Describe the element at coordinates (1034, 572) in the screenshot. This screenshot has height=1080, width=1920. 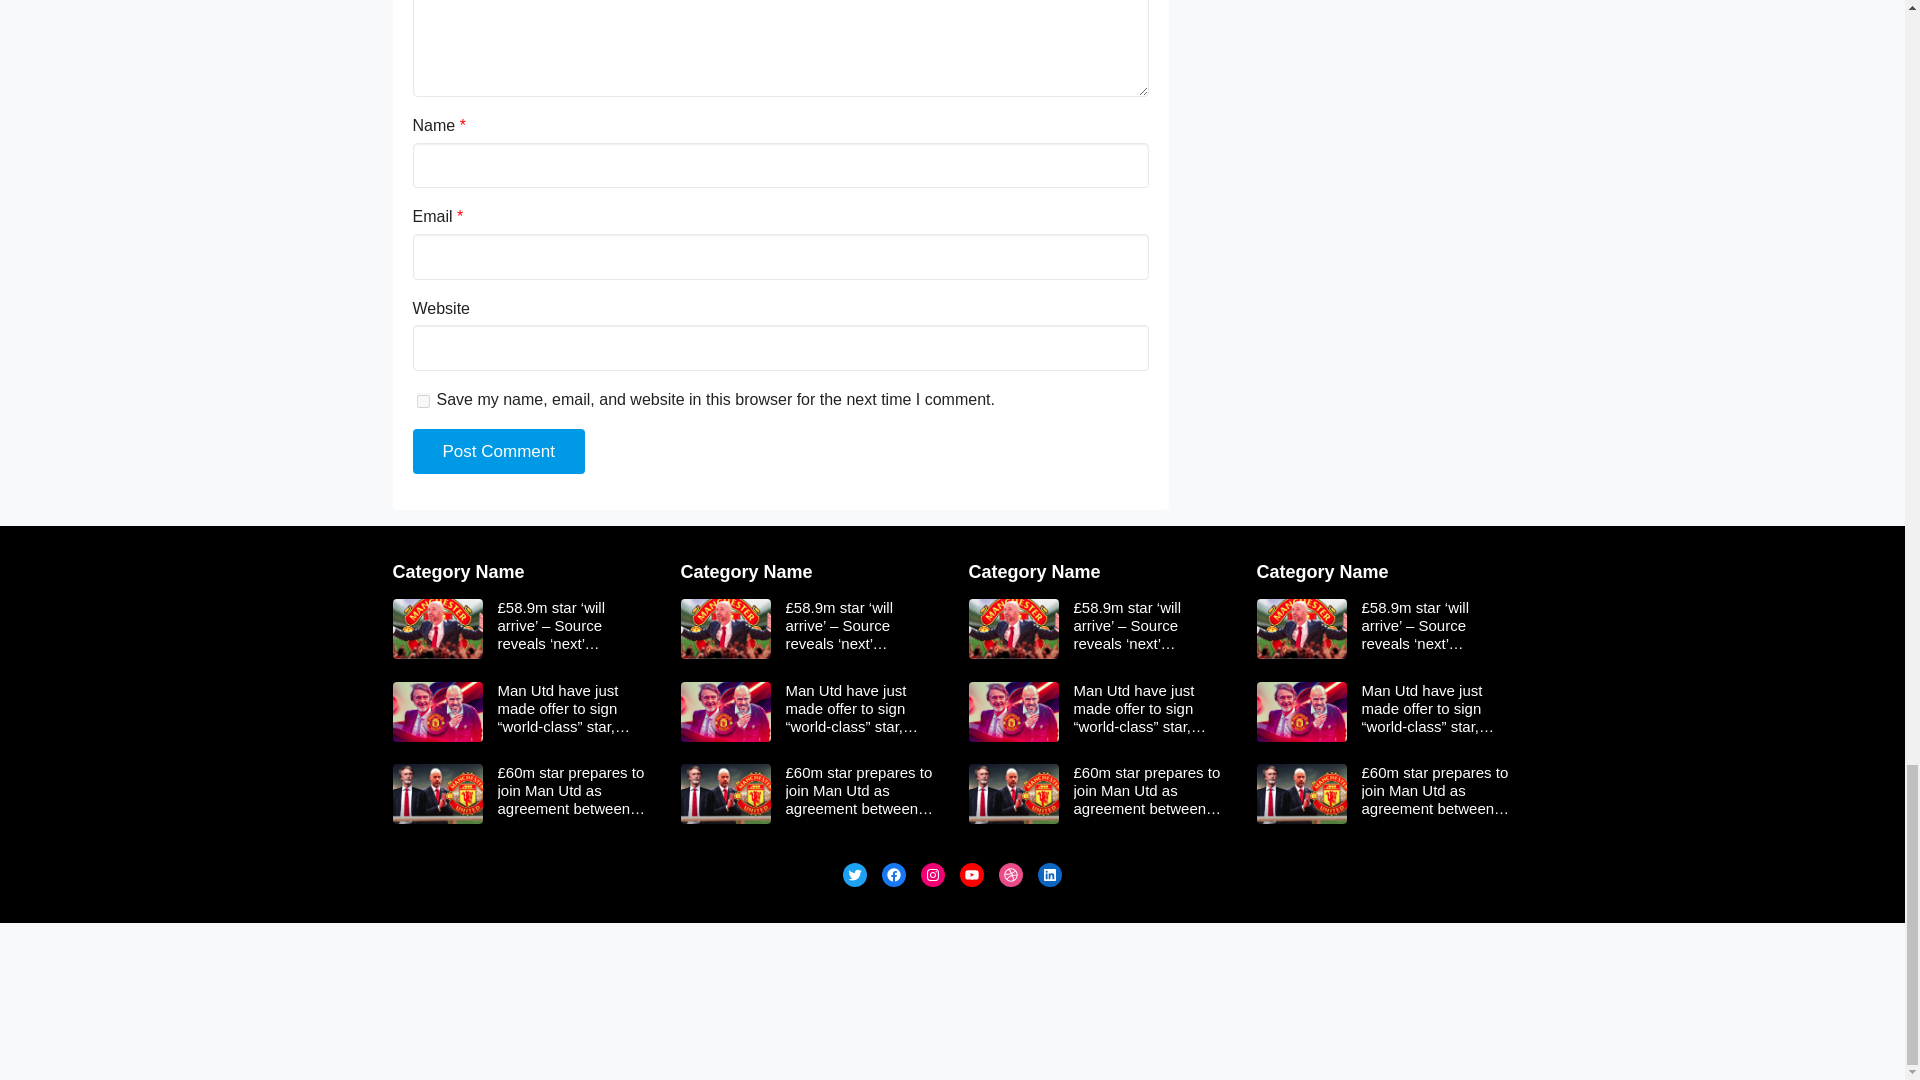
I see `Category Name` at that location.